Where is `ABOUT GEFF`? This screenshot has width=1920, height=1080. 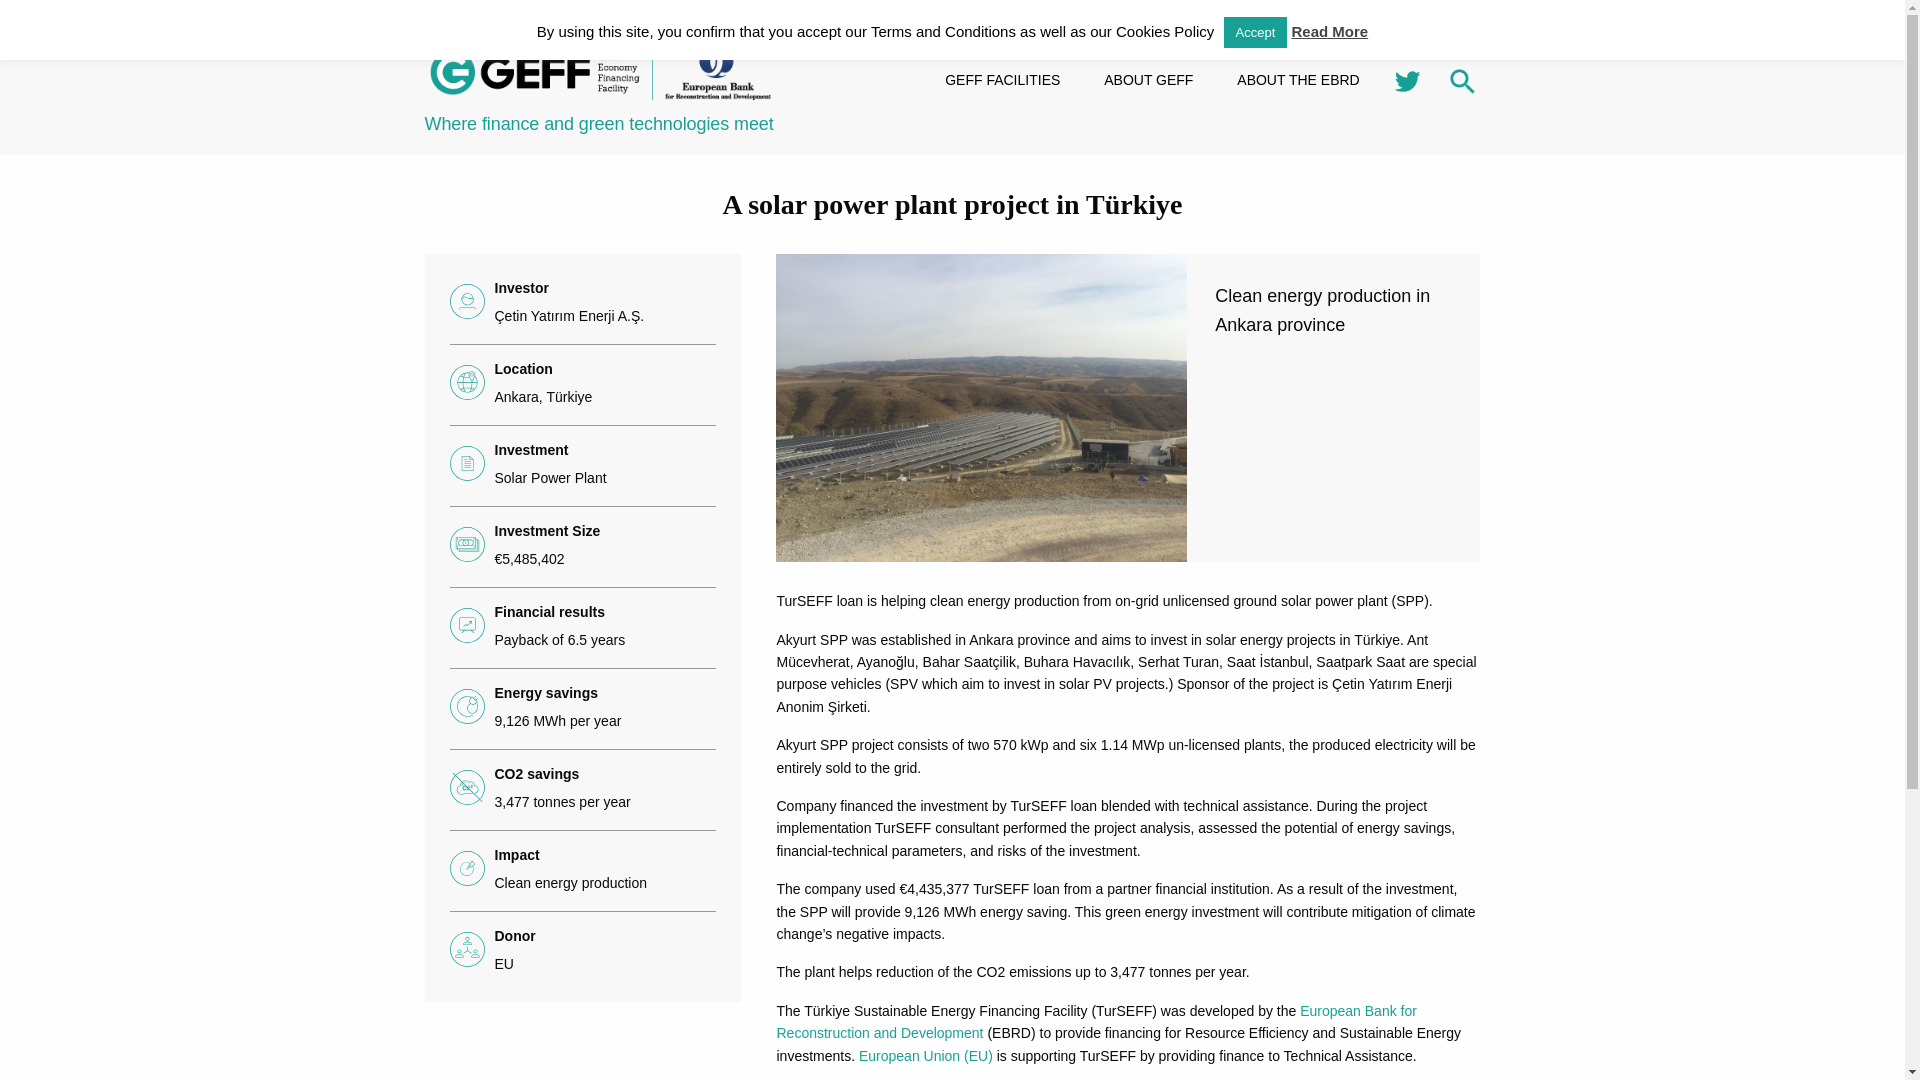 ABOUT GEFF is located at coordinates (1148, 80).